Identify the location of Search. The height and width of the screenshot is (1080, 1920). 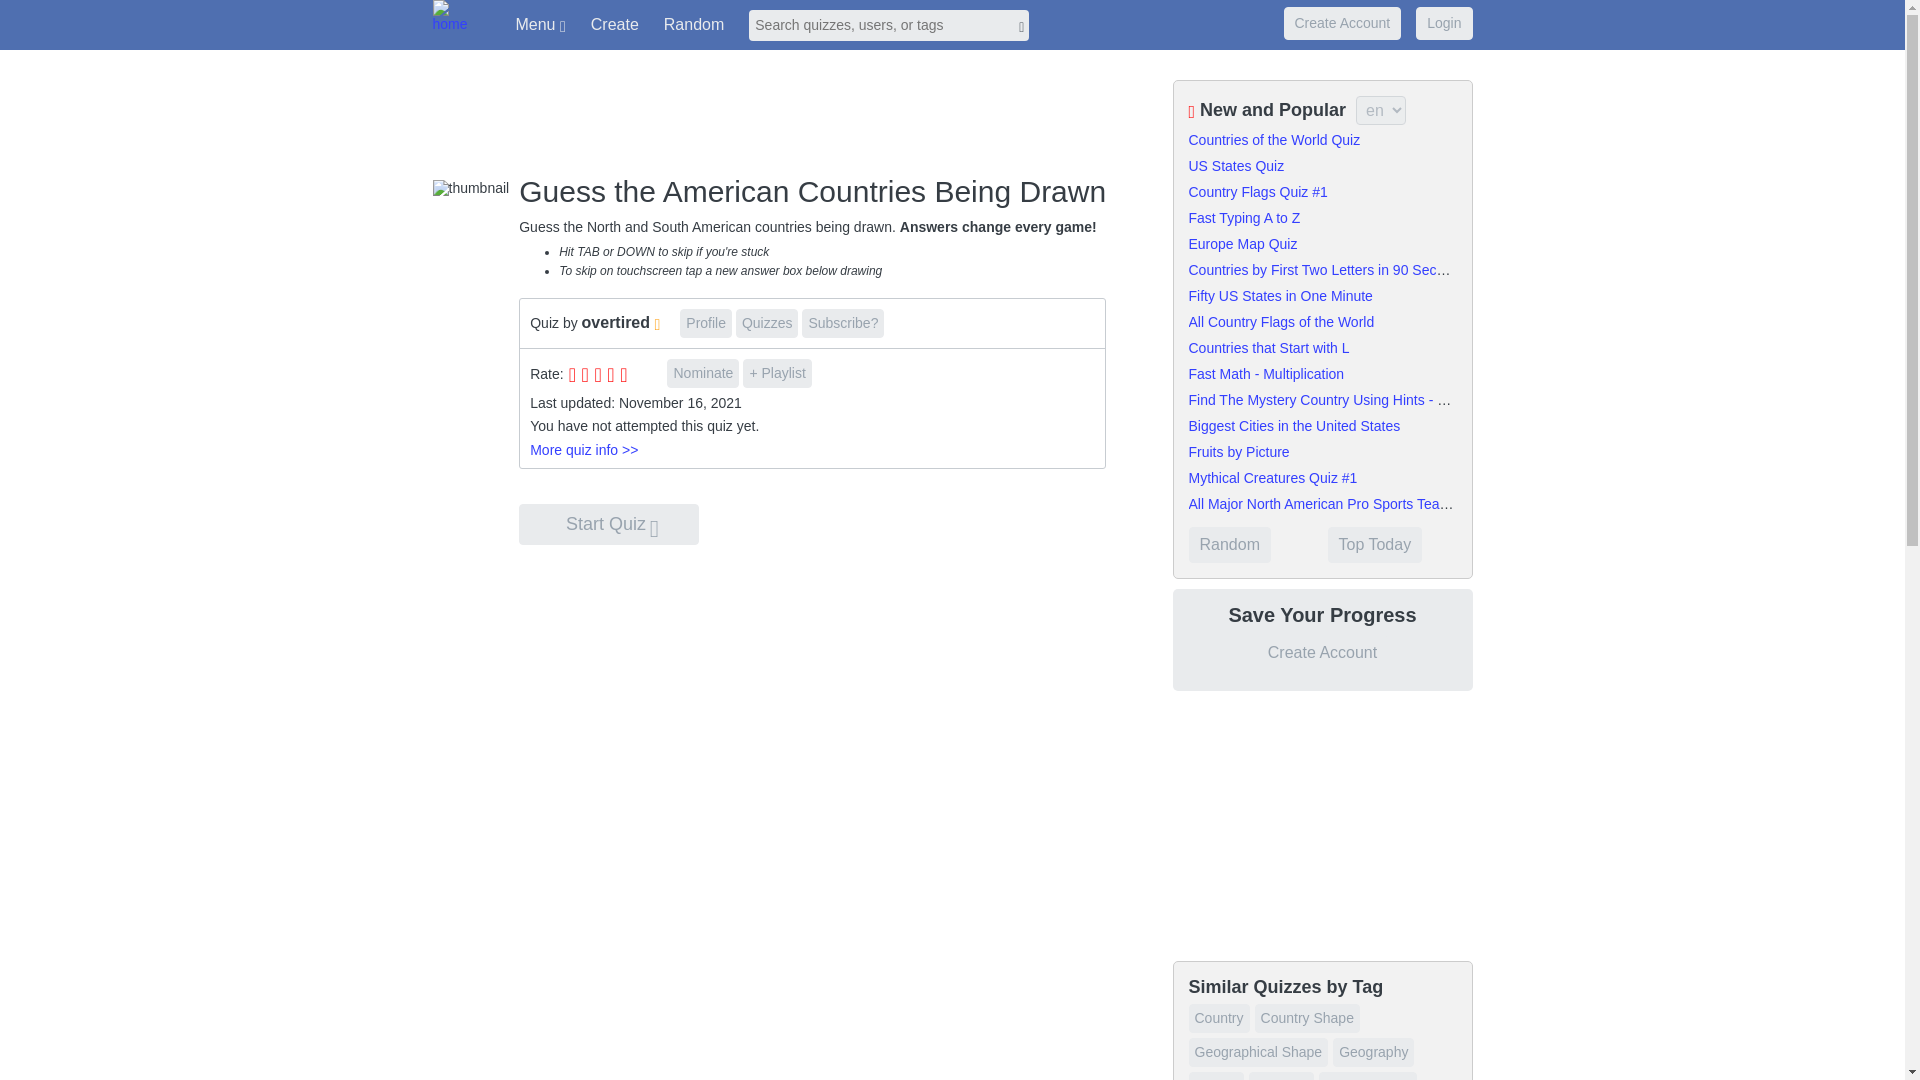
(888, 25).